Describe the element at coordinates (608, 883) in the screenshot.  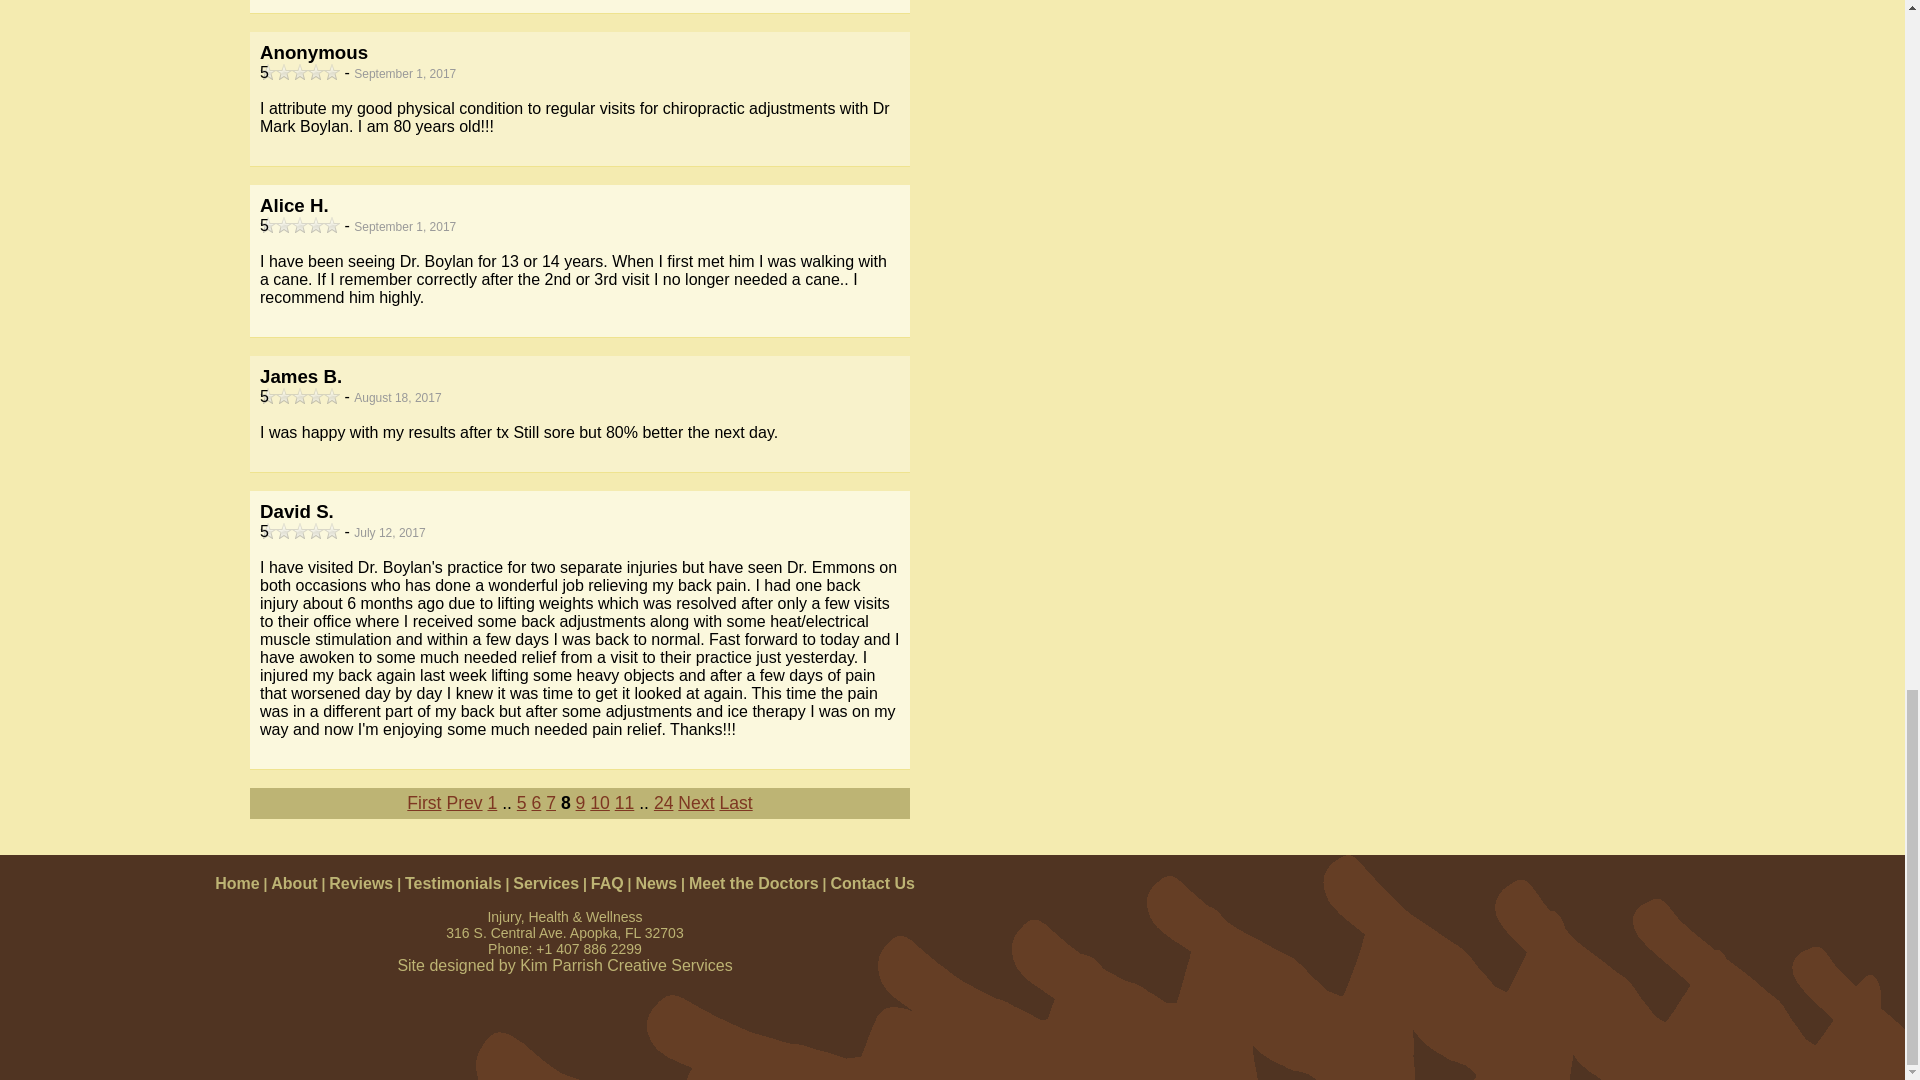
I see `FAQ` at that location.